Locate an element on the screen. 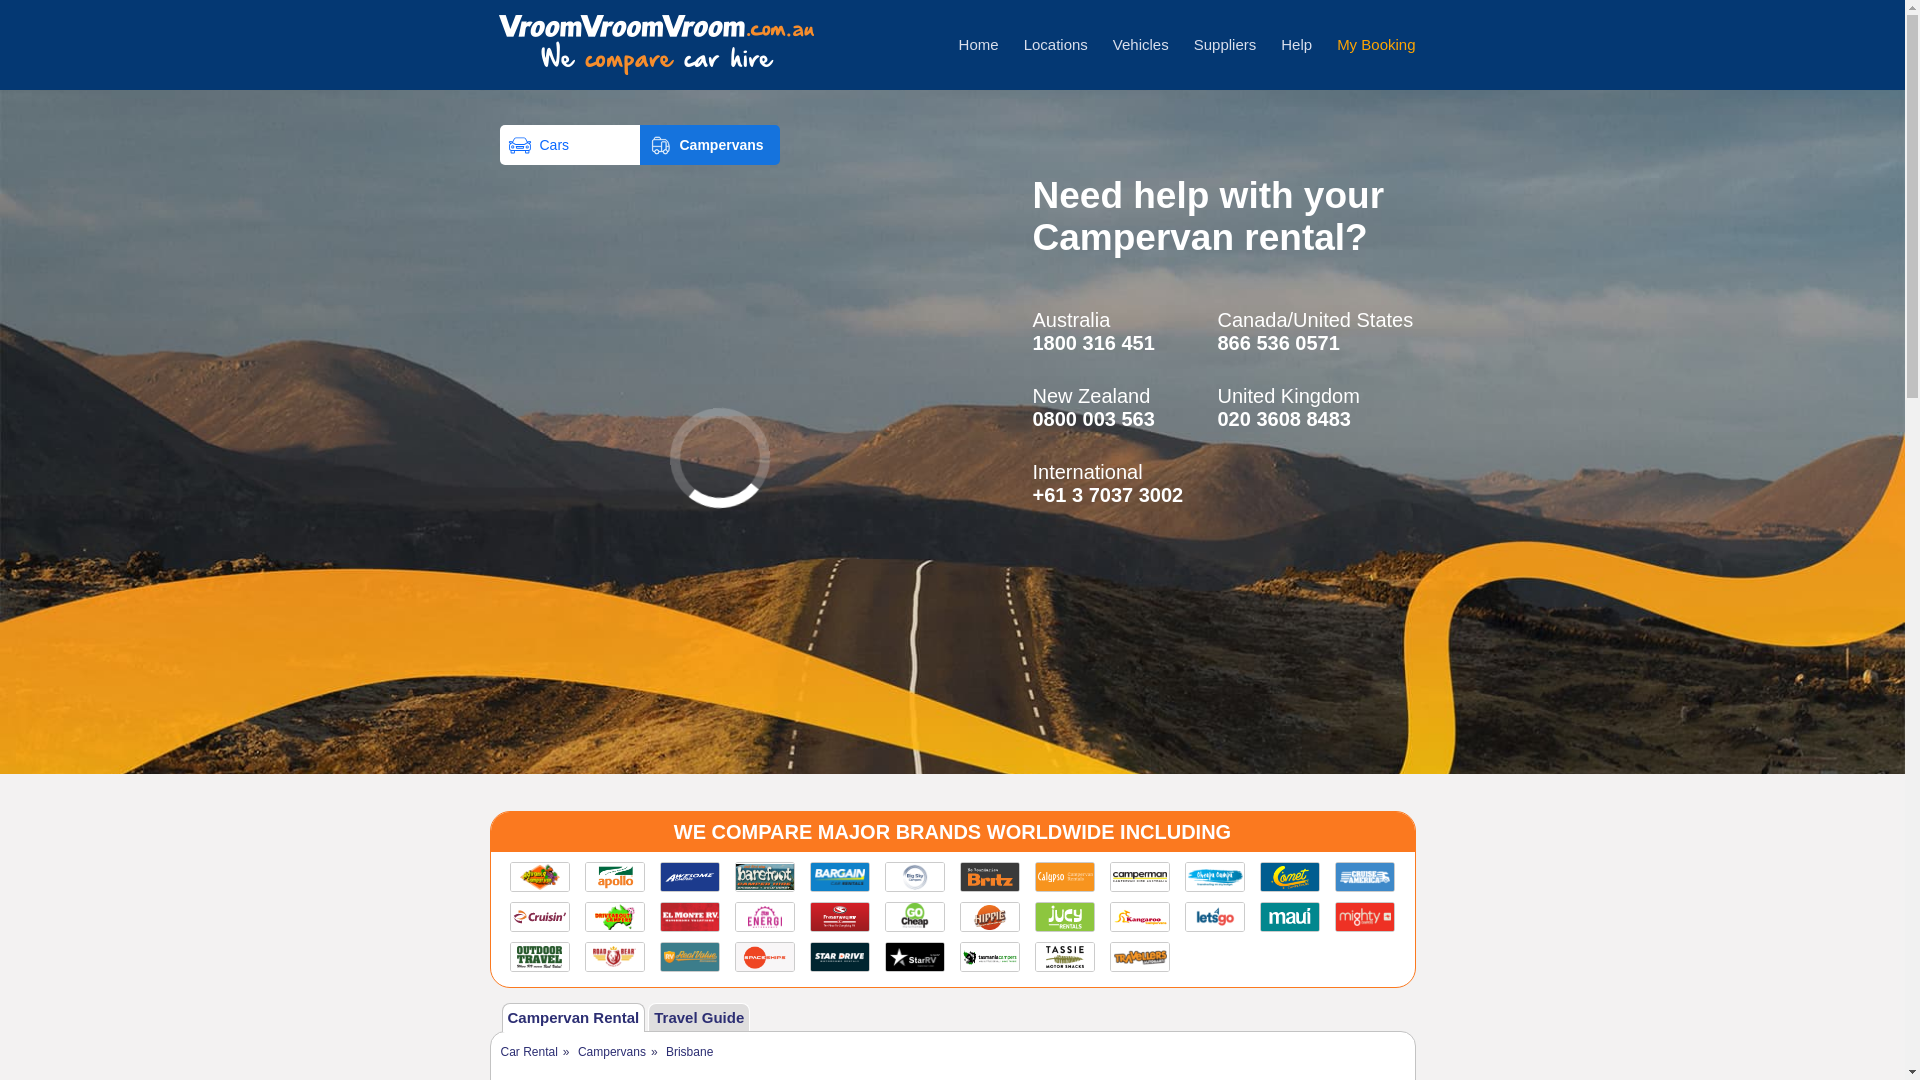 The height and width of the screenshot is (1080, 1920). Vehicles is located at coordinates (1141, 44).